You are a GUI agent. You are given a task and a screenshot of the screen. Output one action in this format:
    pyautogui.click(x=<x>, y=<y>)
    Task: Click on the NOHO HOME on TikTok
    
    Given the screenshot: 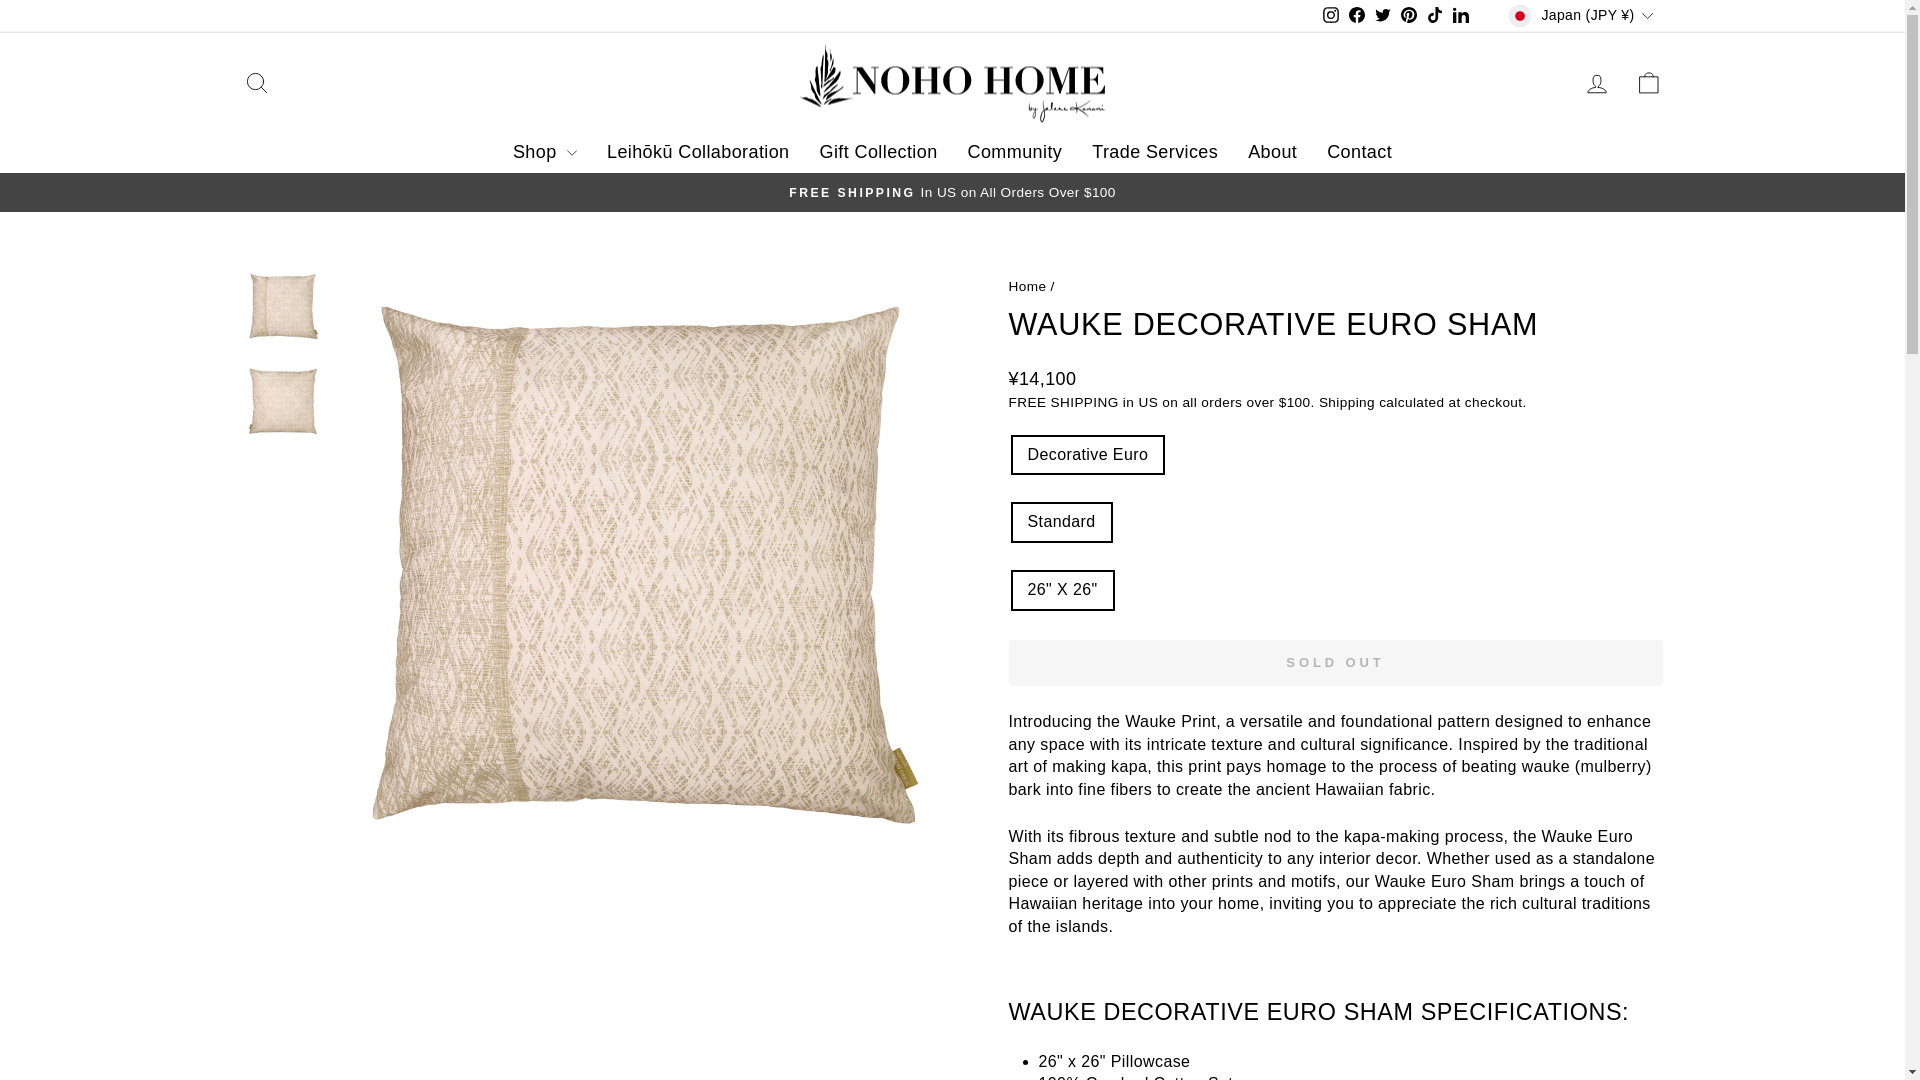 What is the action you would take?
    pyautogui.click(x=1434, y=16)
    